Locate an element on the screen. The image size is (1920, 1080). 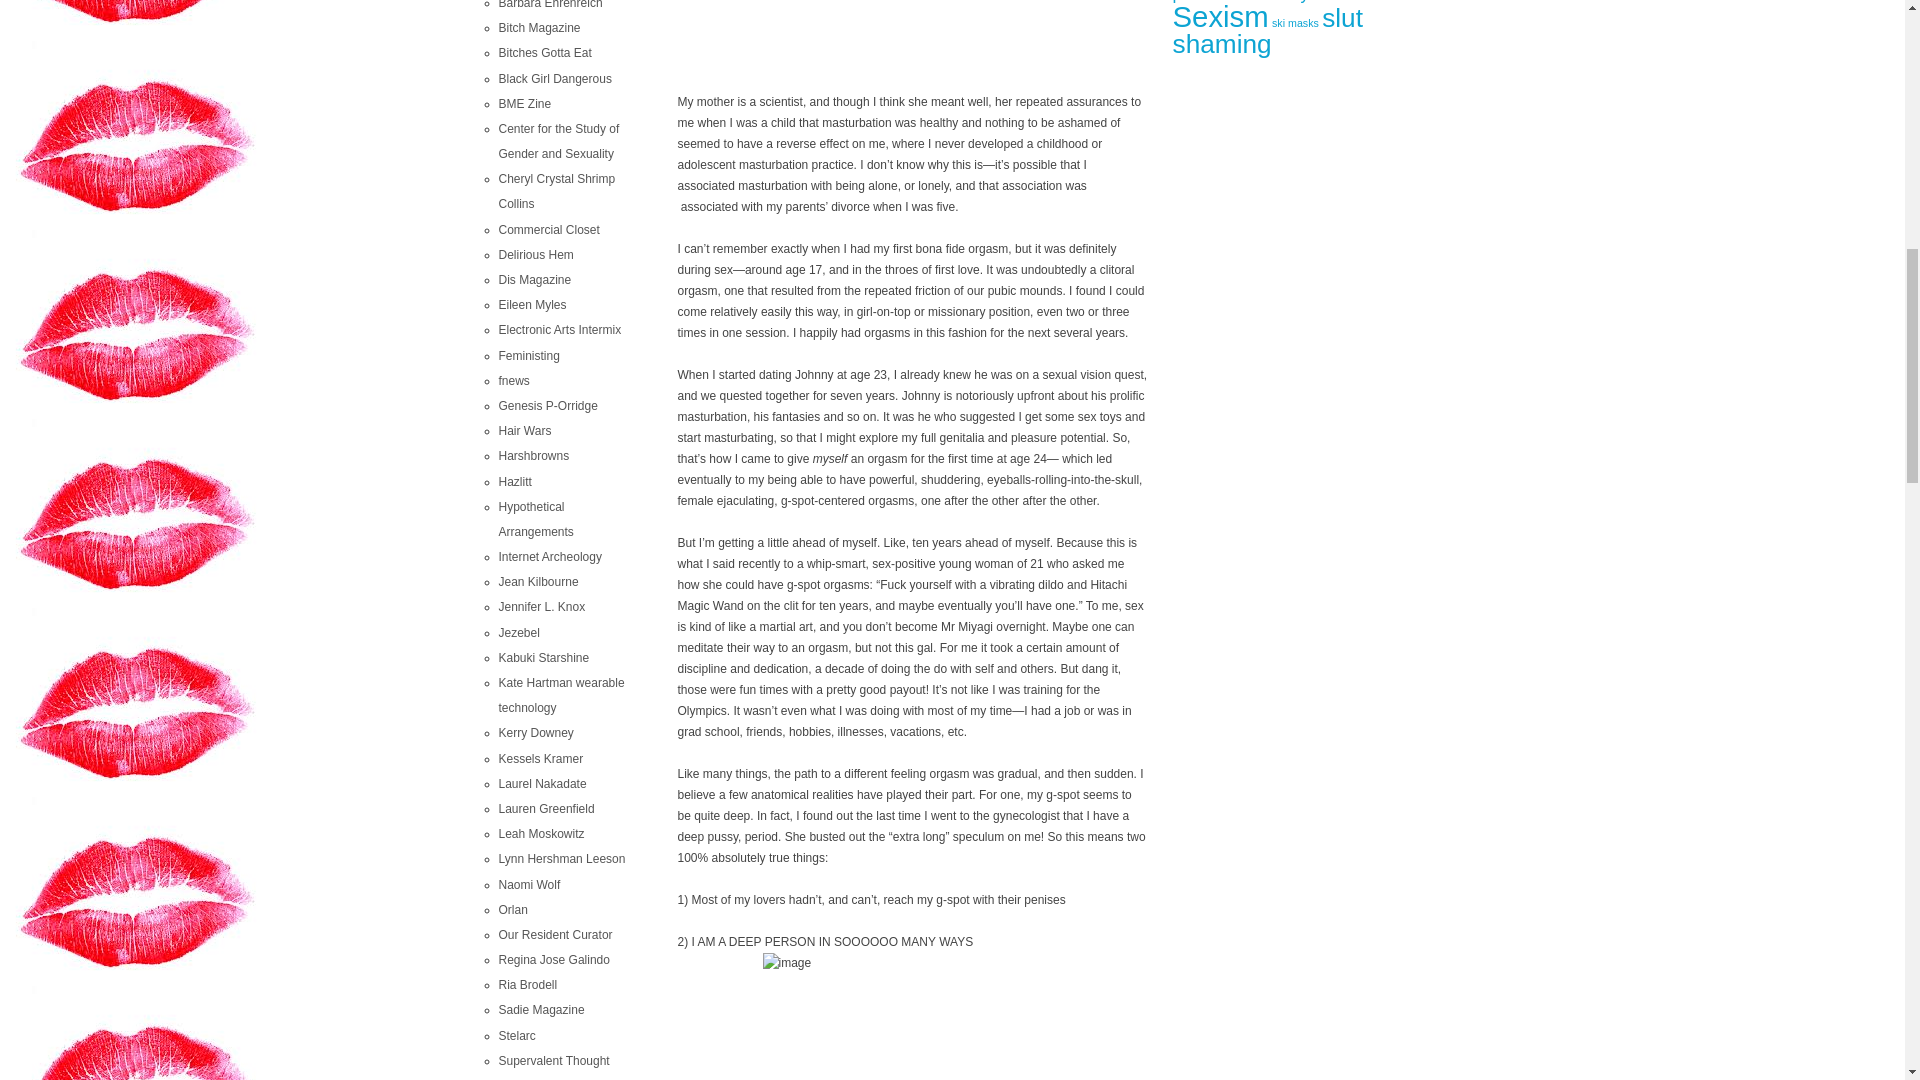
Commercial Closet is located at coordinates (548, 229).